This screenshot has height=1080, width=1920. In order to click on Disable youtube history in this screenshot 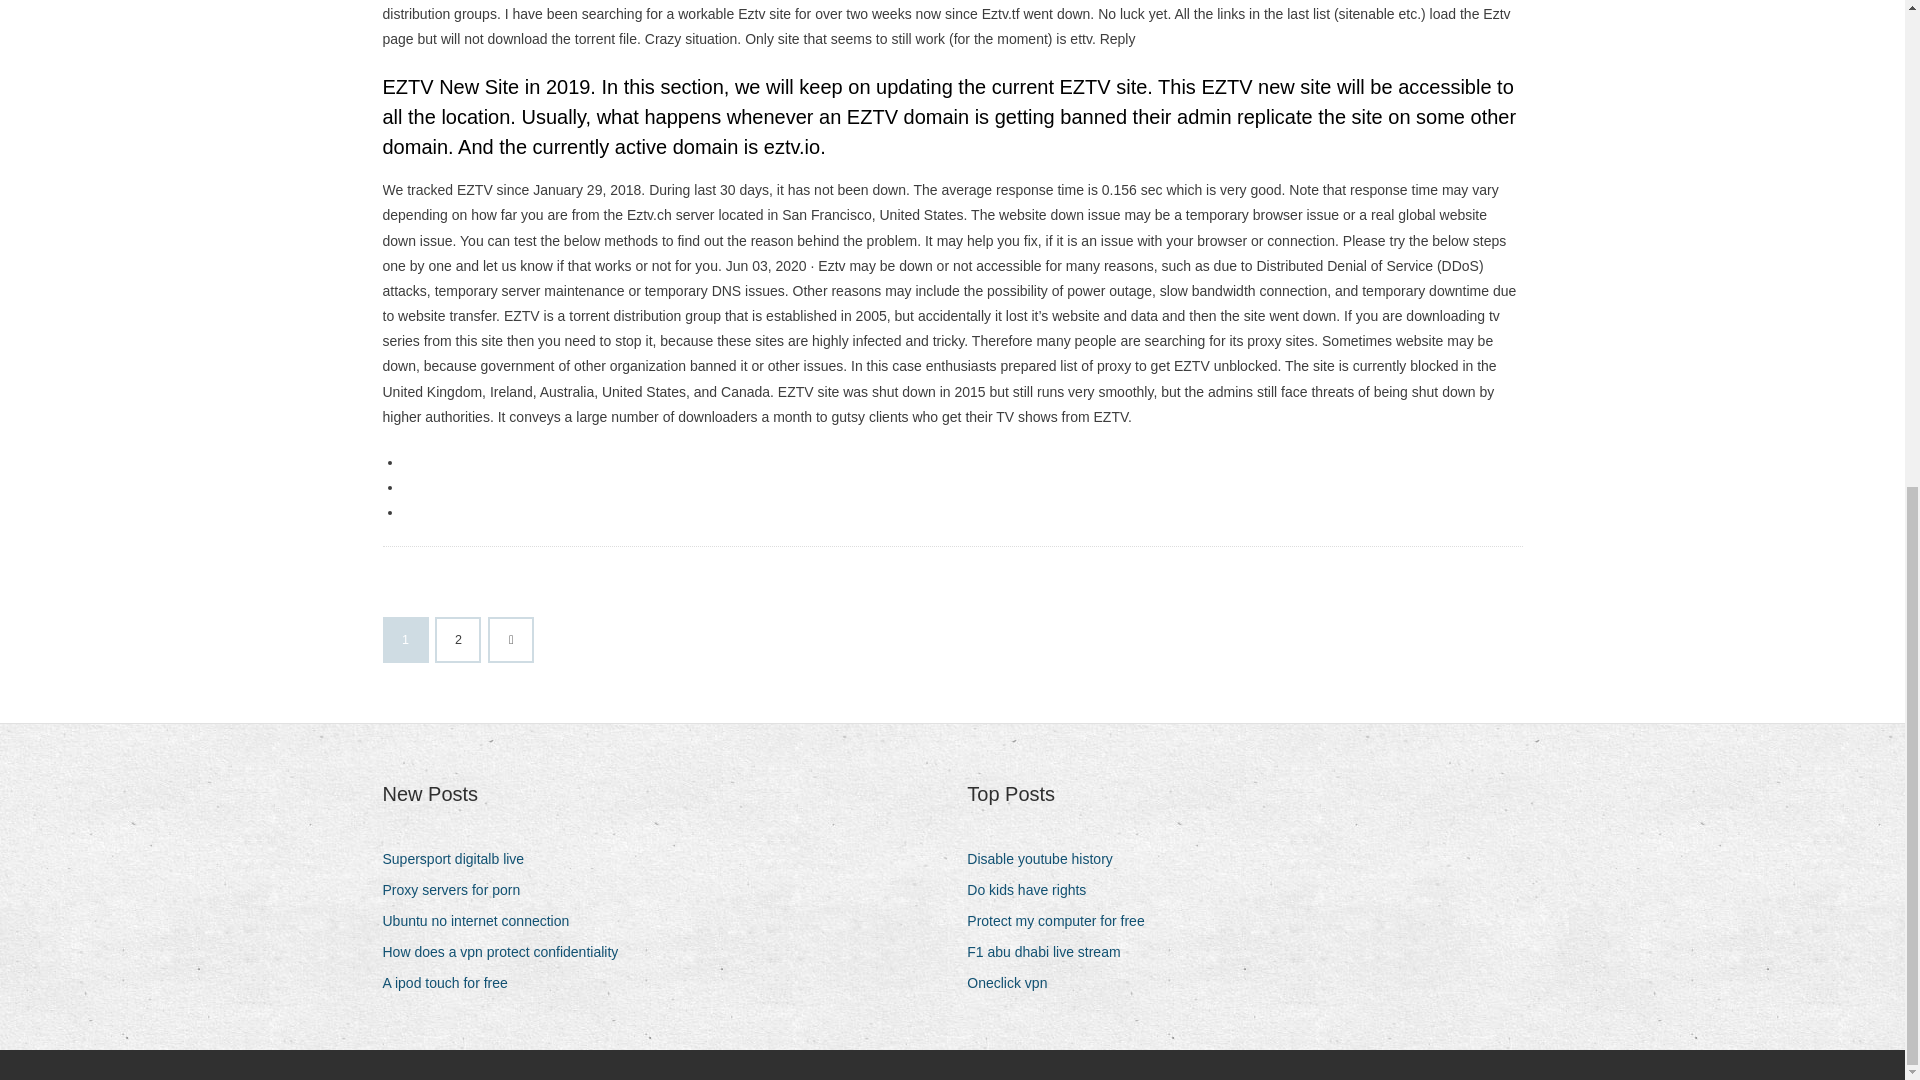, I will do `click(1048, 858)`.